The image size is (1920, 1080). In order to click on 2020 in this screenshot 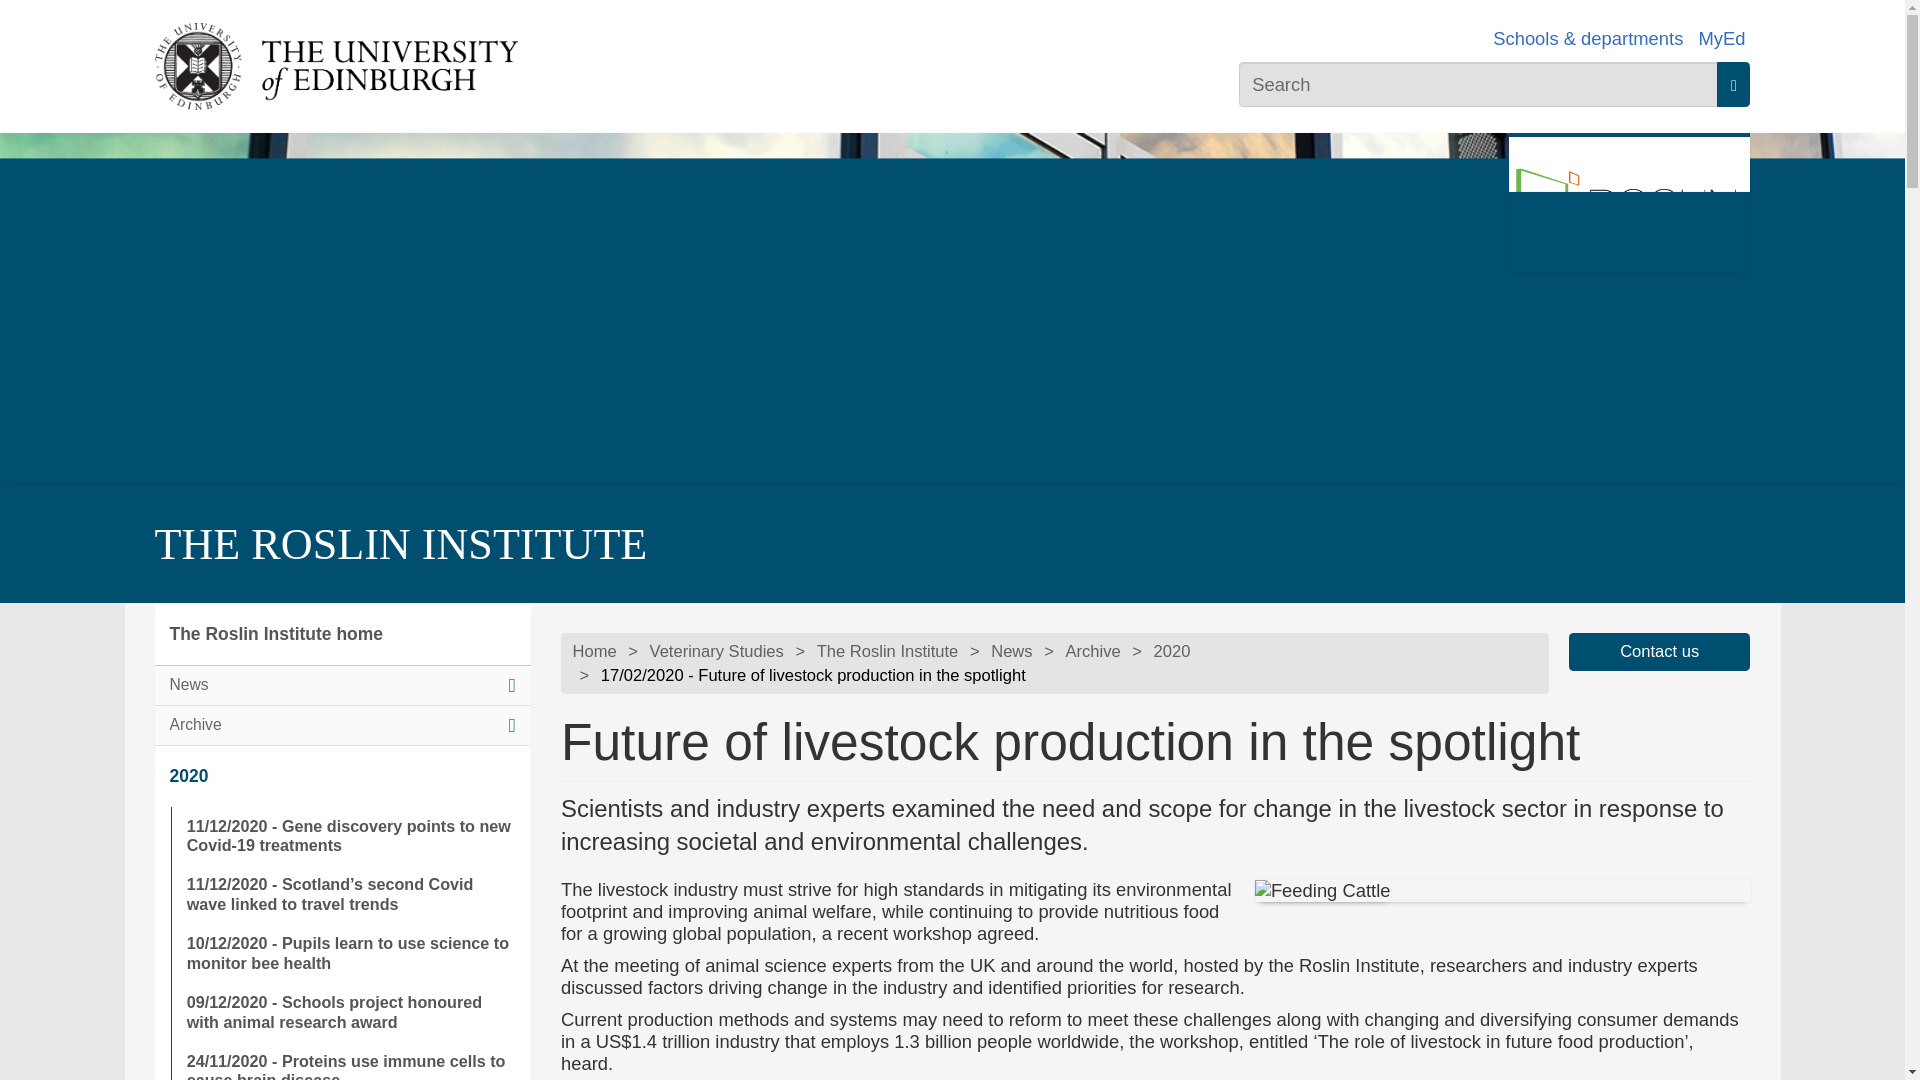, I will do `click(342, 776)`.